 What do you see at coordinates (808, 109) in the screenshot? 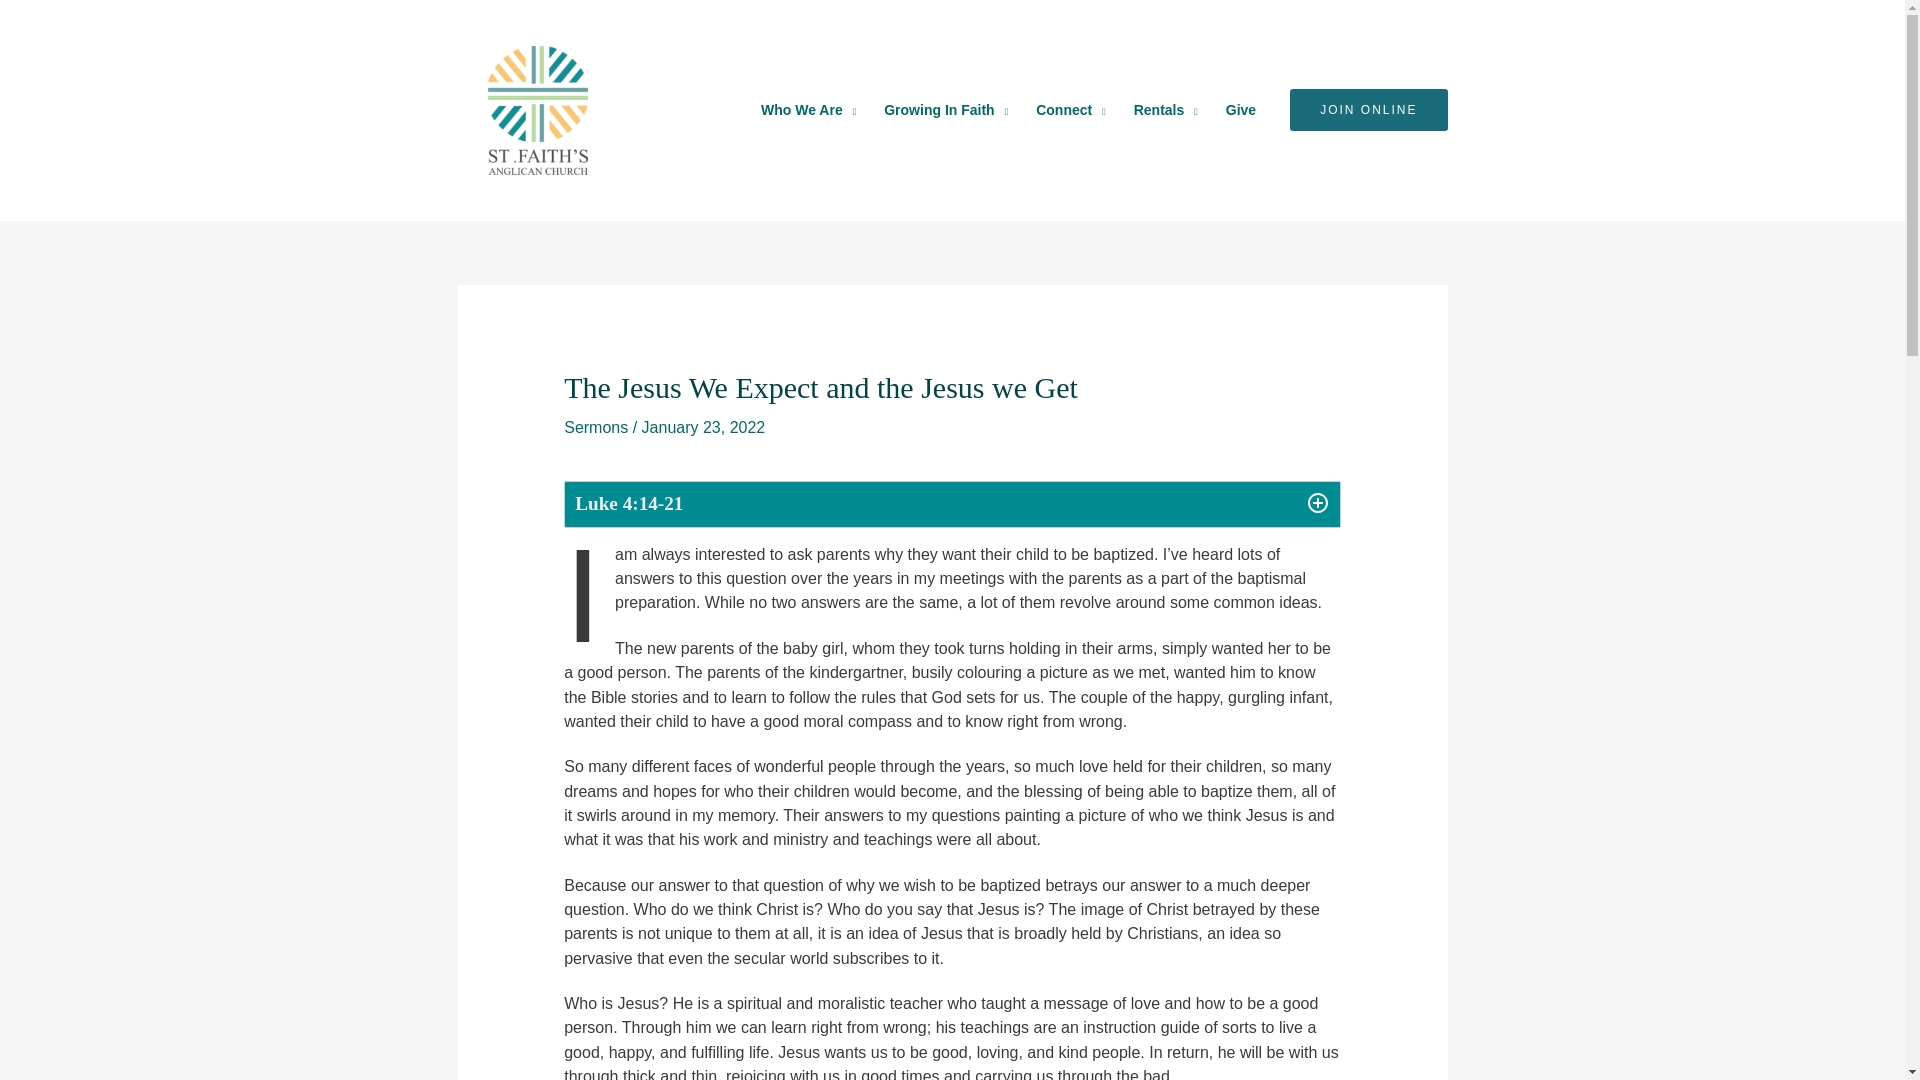
I see `Who We Are` at bounding box center [808, 109].